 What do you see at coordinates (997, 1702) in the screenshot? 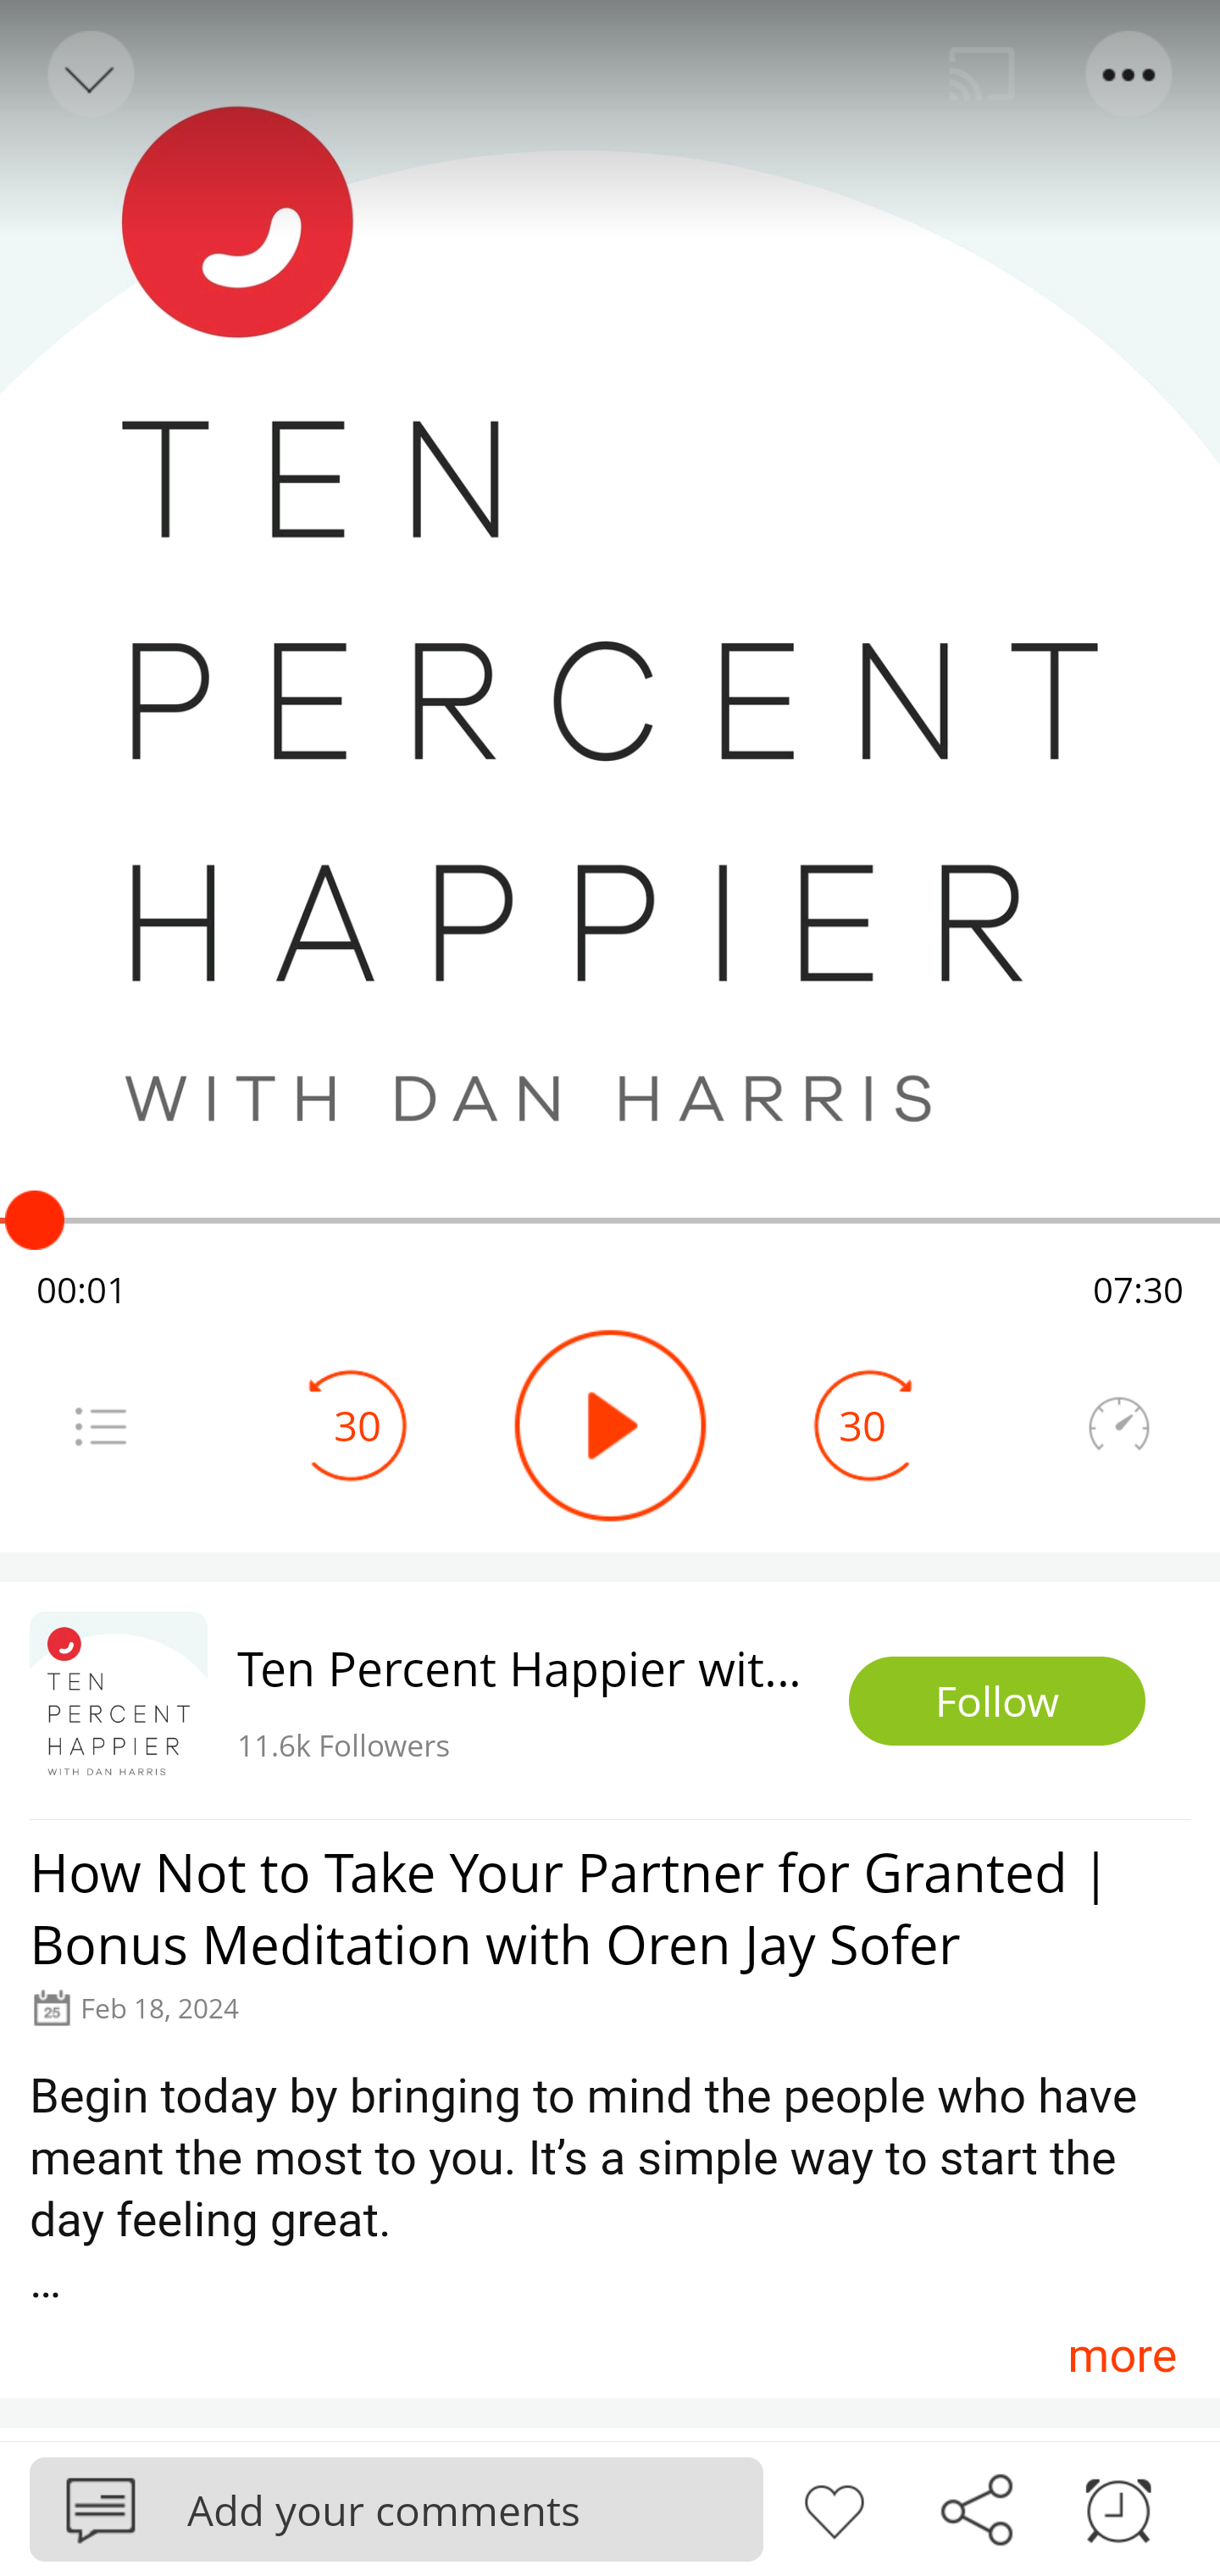
I see `Follow` at bounding box center [997, 1702].